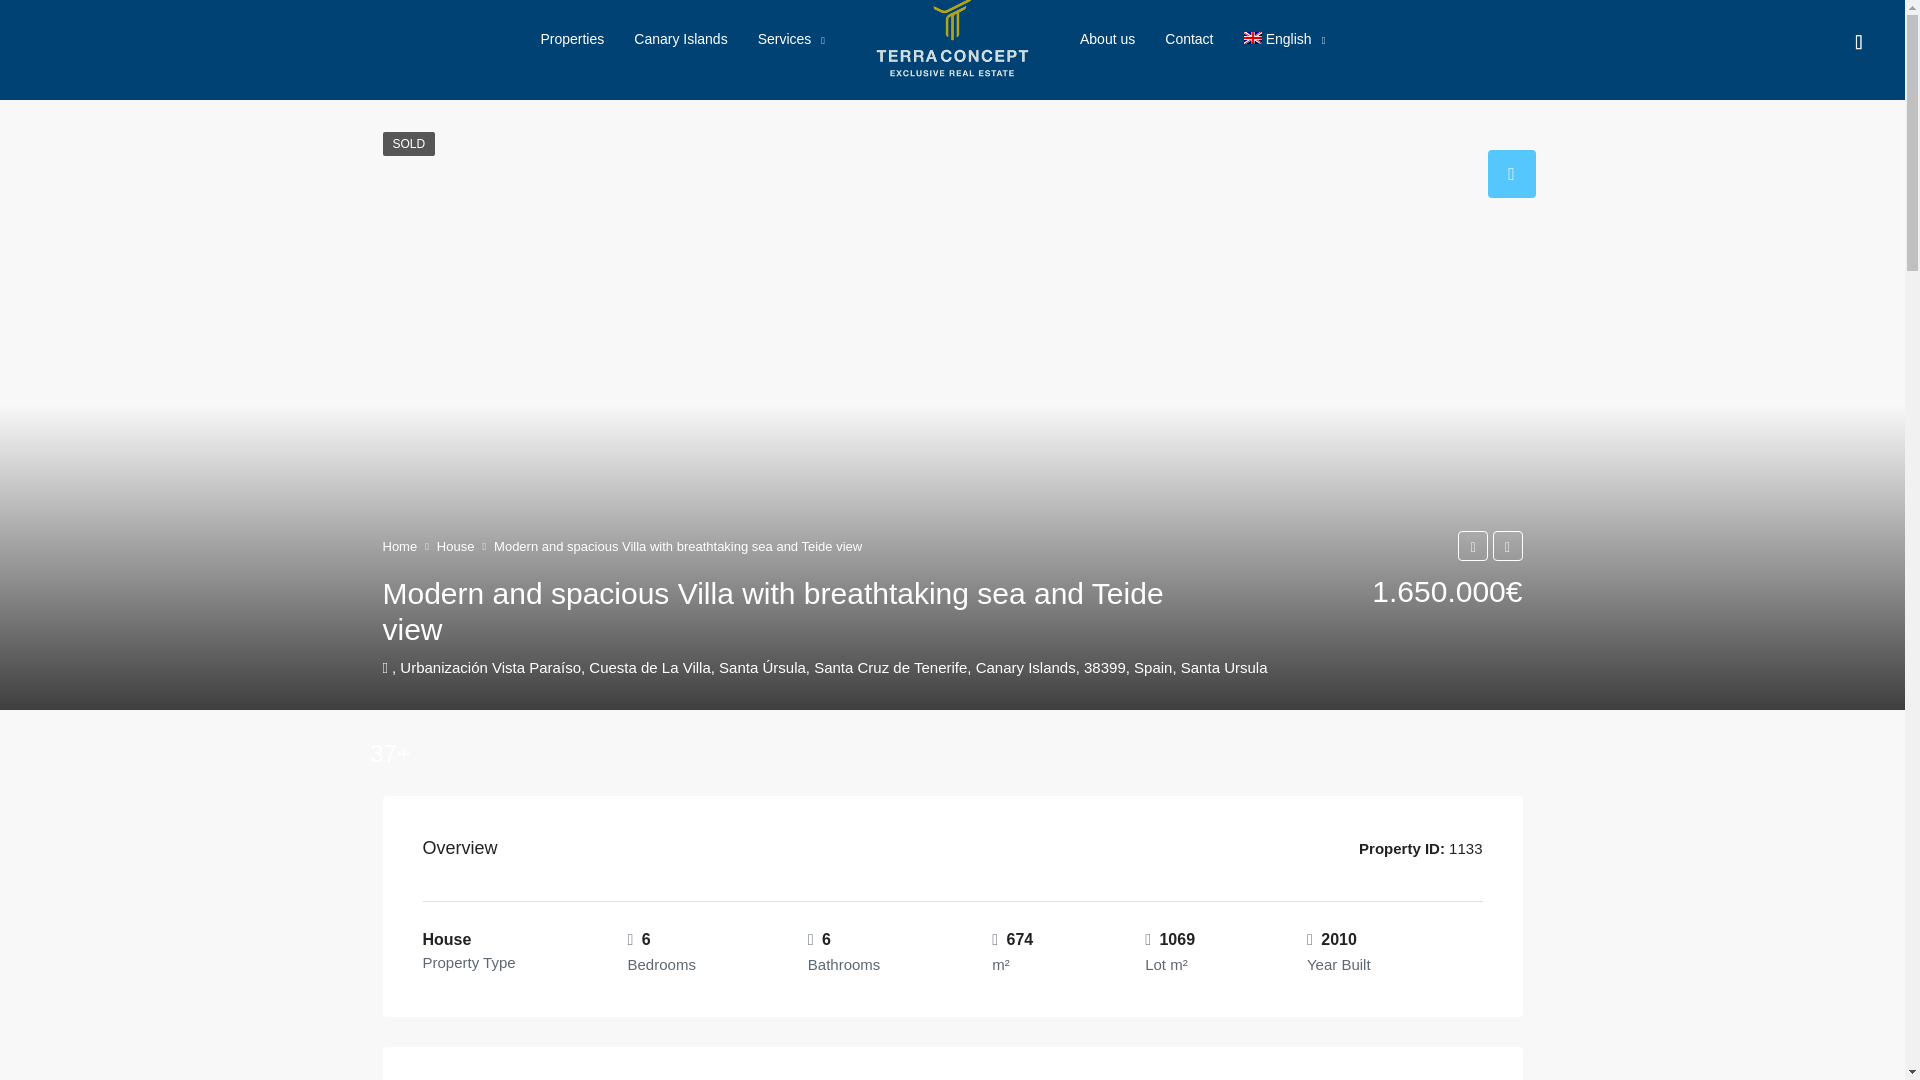  Describe the element at coordinates (792, 40) in the screenshot. I see `Services` at that location.